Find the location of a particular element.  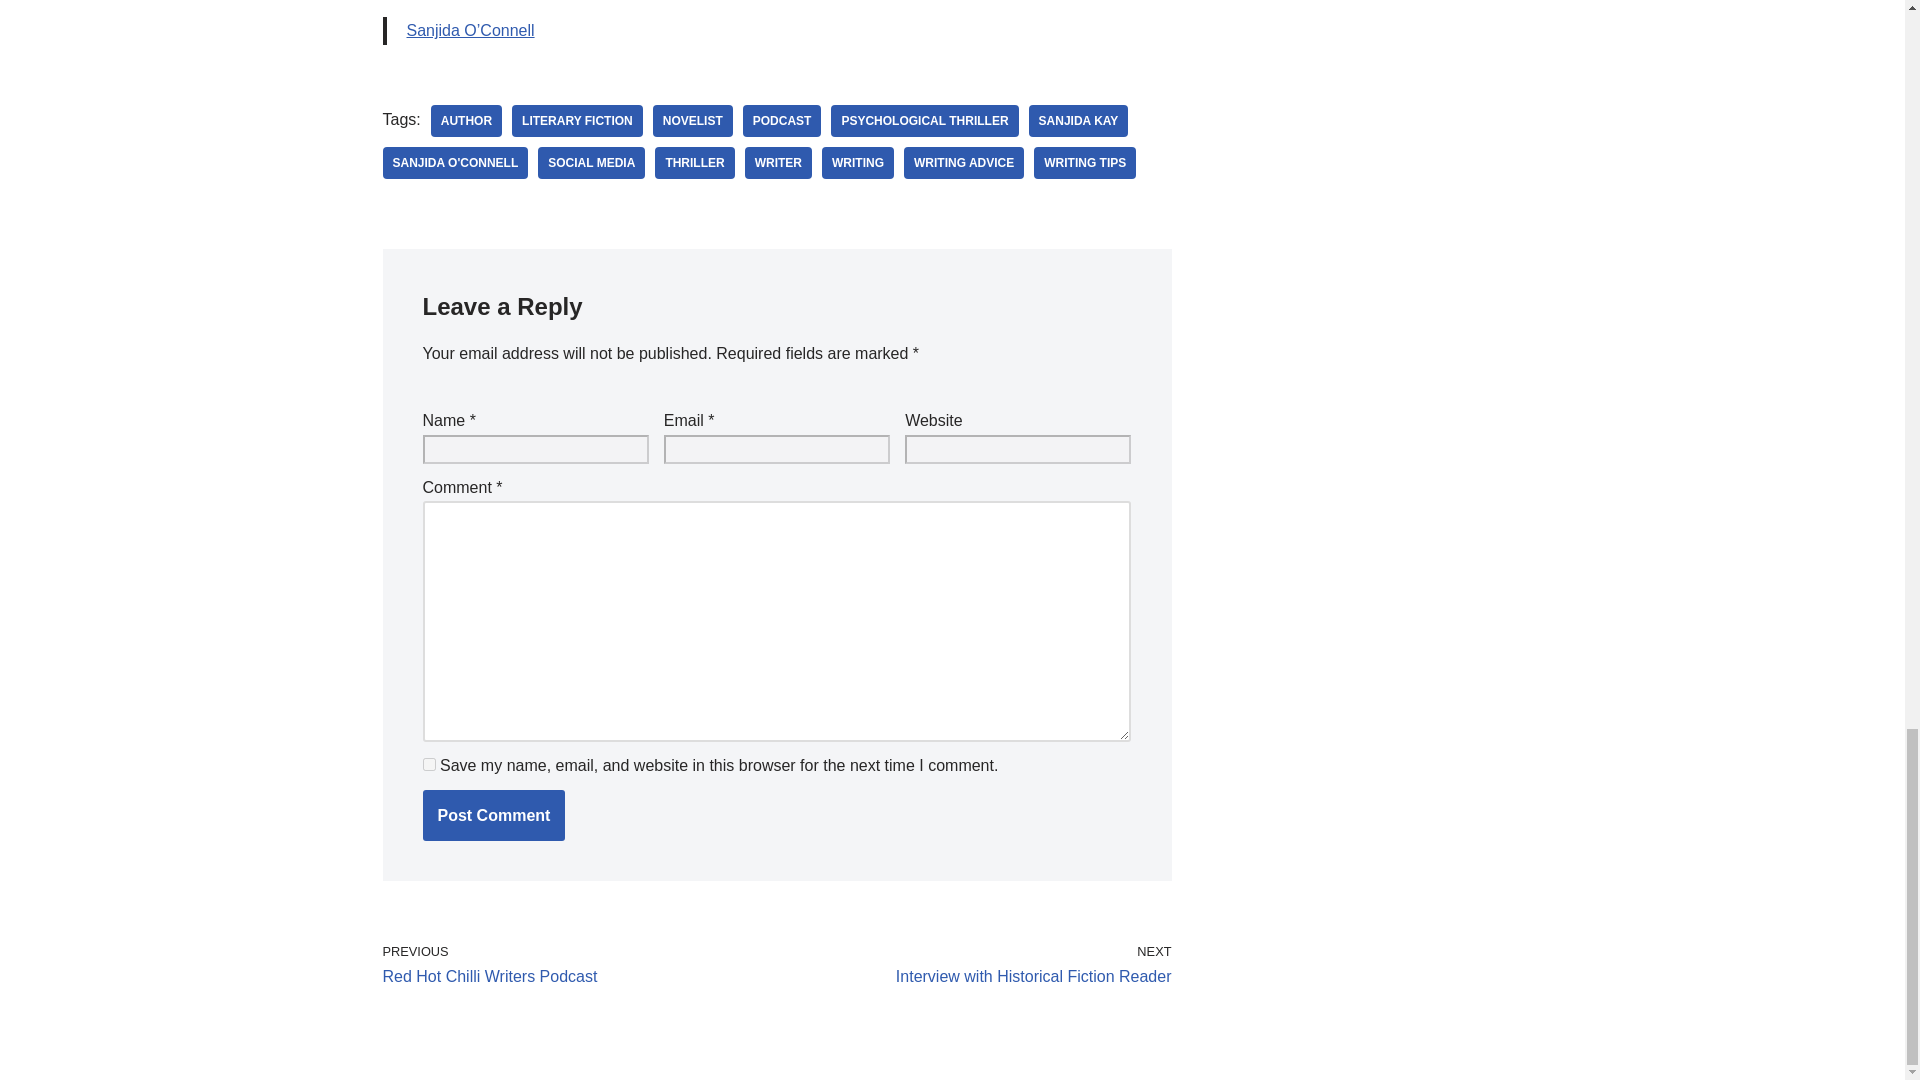

literary fiction is located at coordinates (578, 120).